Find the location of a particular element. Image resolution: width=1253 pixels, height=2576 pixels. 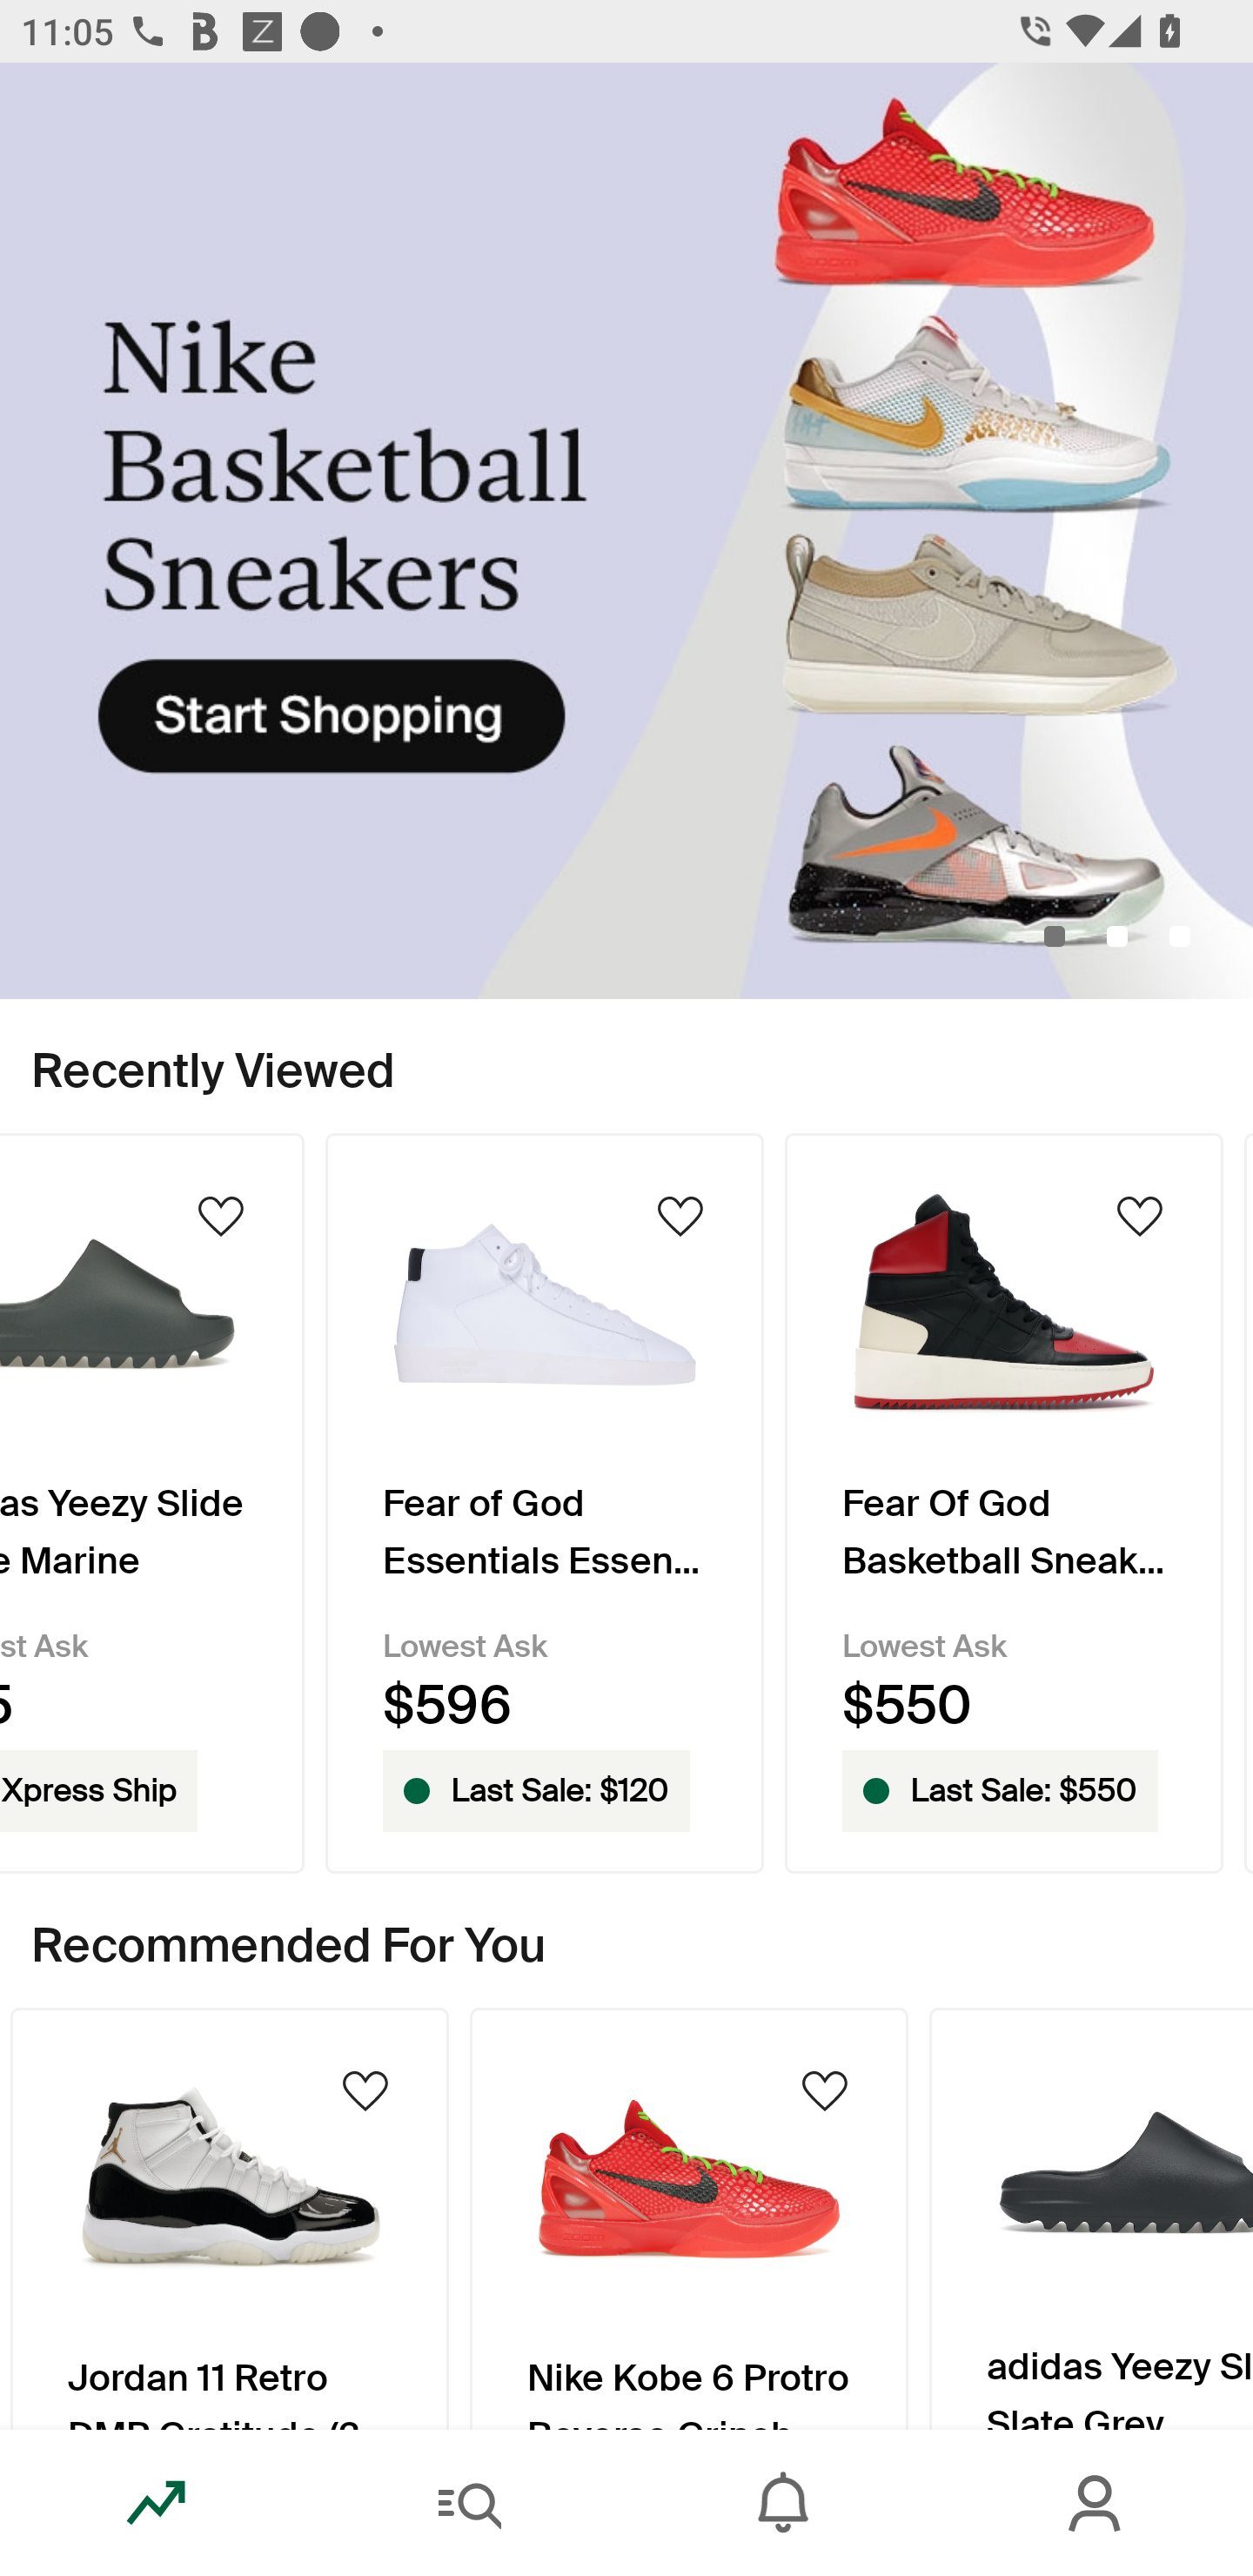

Account is located at coordinates (1096, 2503).